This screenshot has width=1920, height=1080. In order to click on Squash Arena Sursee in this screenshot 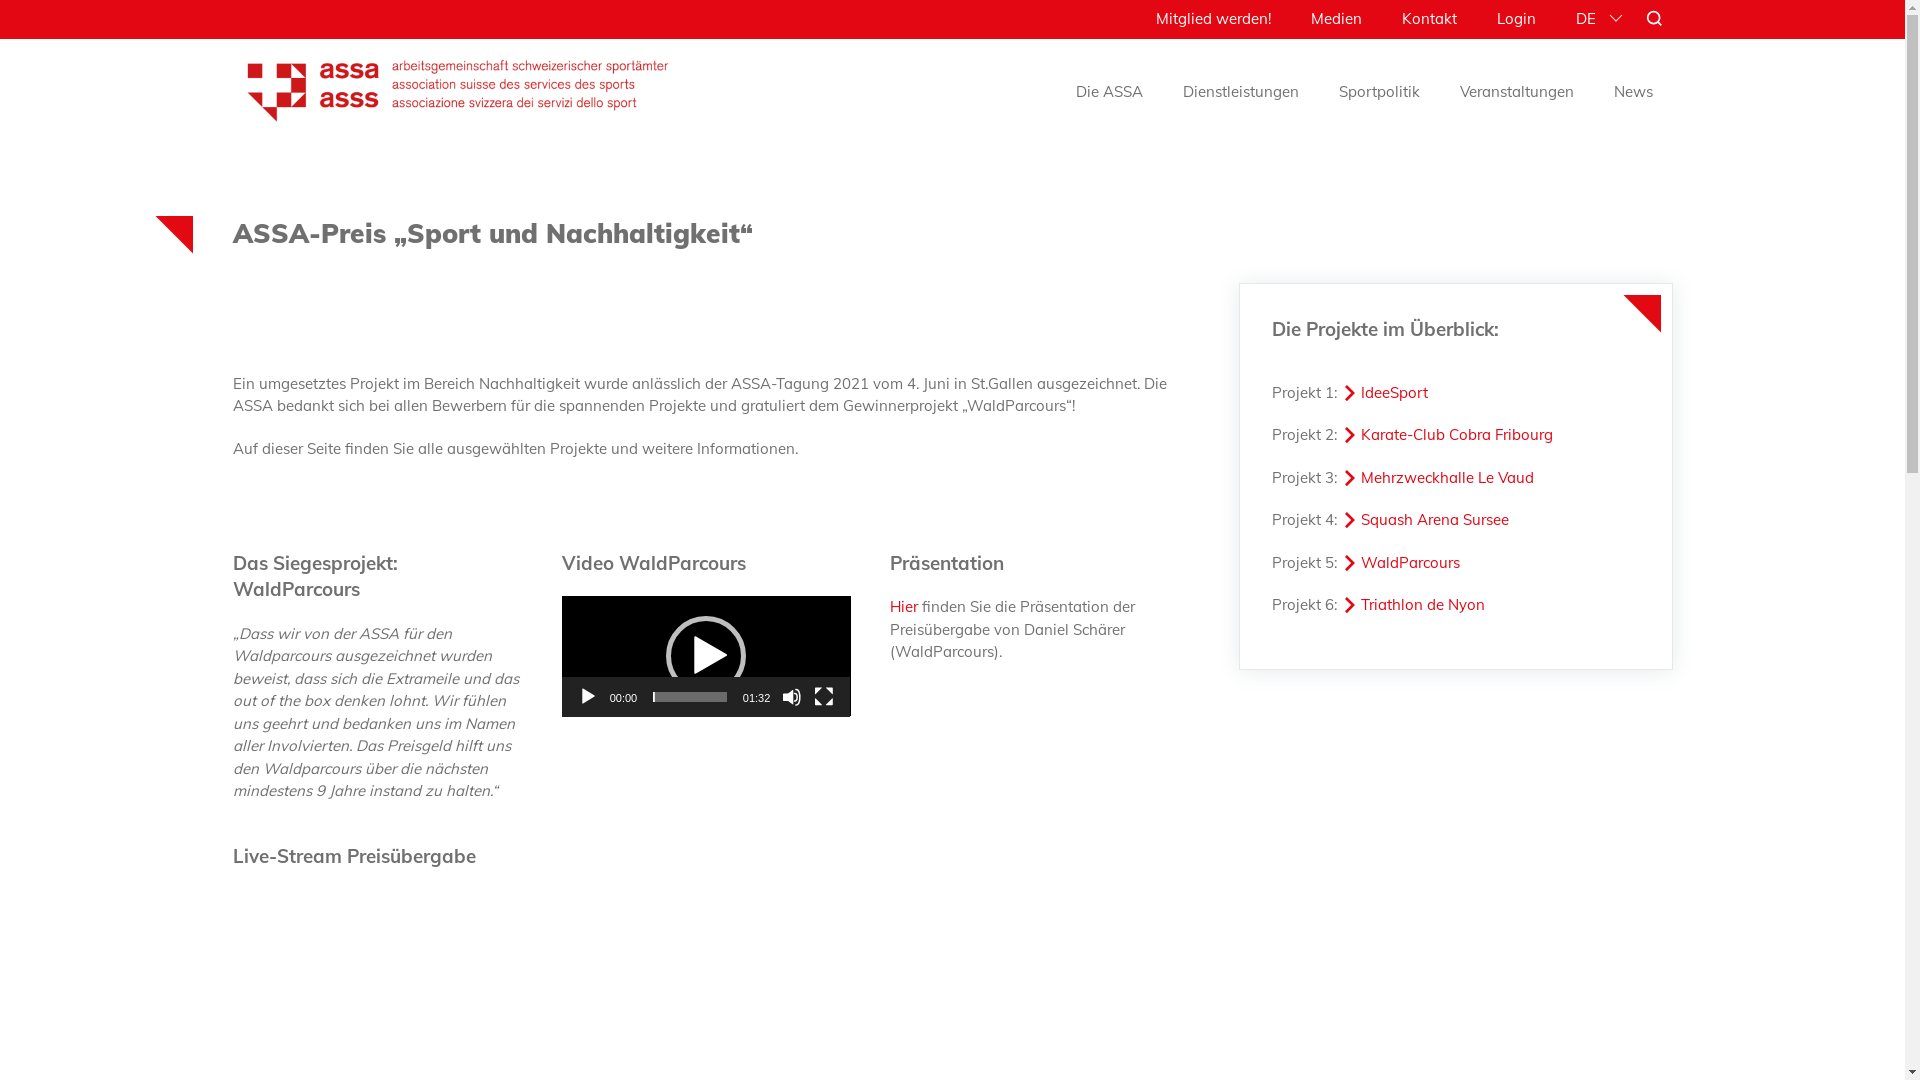, I will do `click(1425, 520)`.